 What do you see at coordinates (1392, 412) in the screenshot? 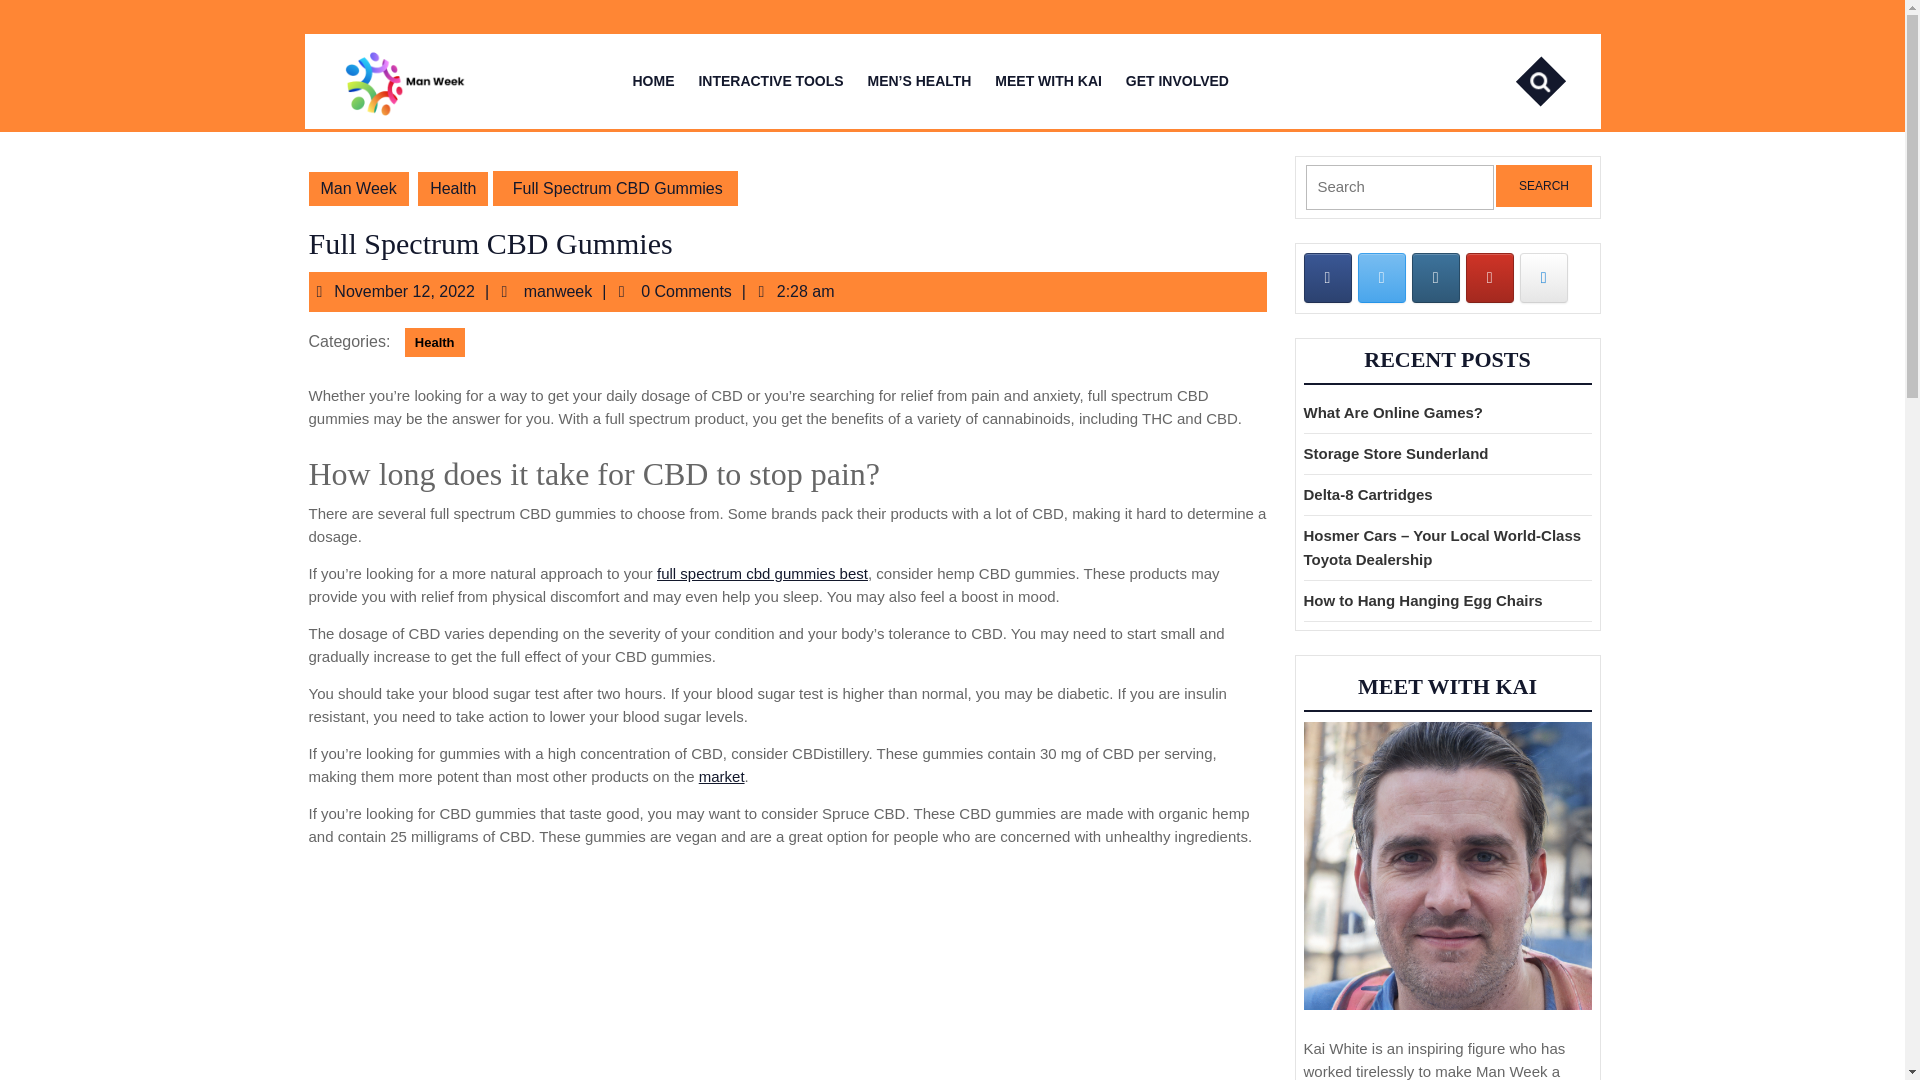
I see `Search` at bounding box center [1392, 412].